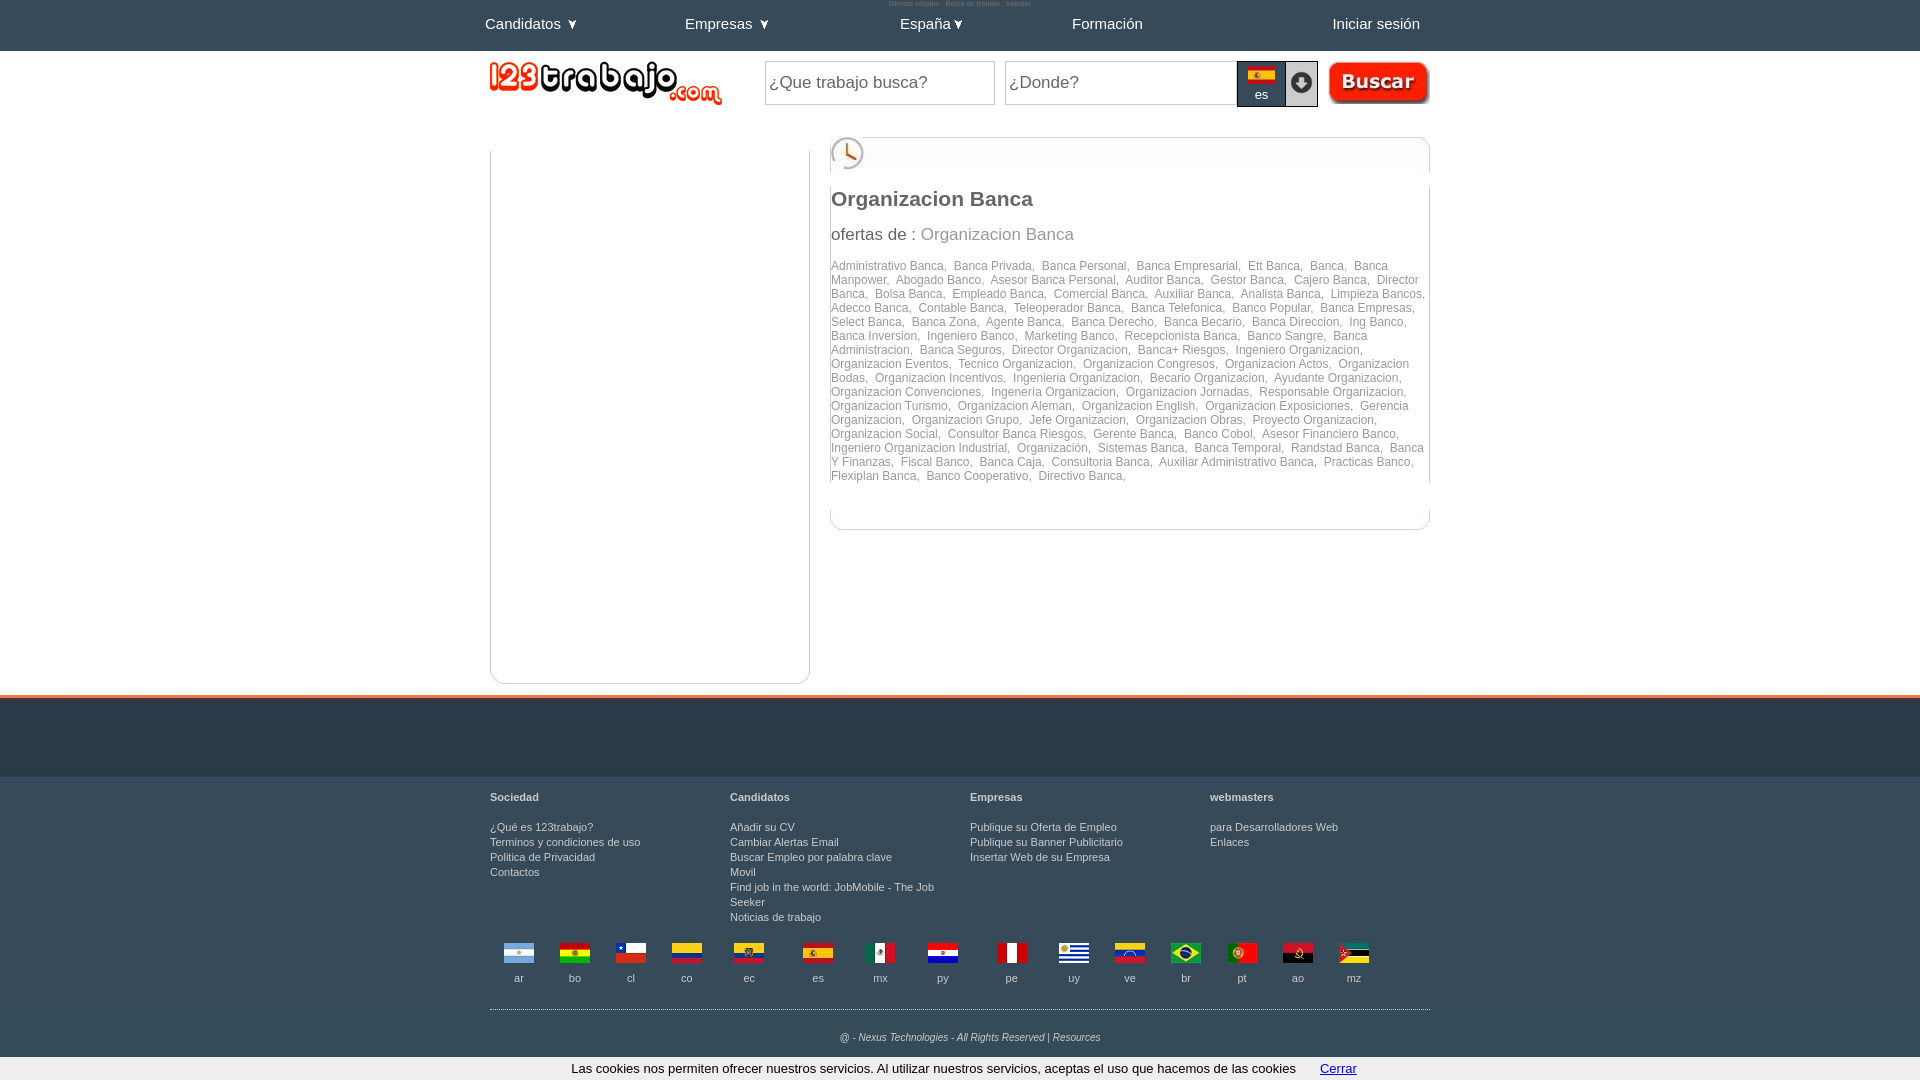 The image size is (1920, 1080). I want to click on Organizacion Social, , so click(890, 434).